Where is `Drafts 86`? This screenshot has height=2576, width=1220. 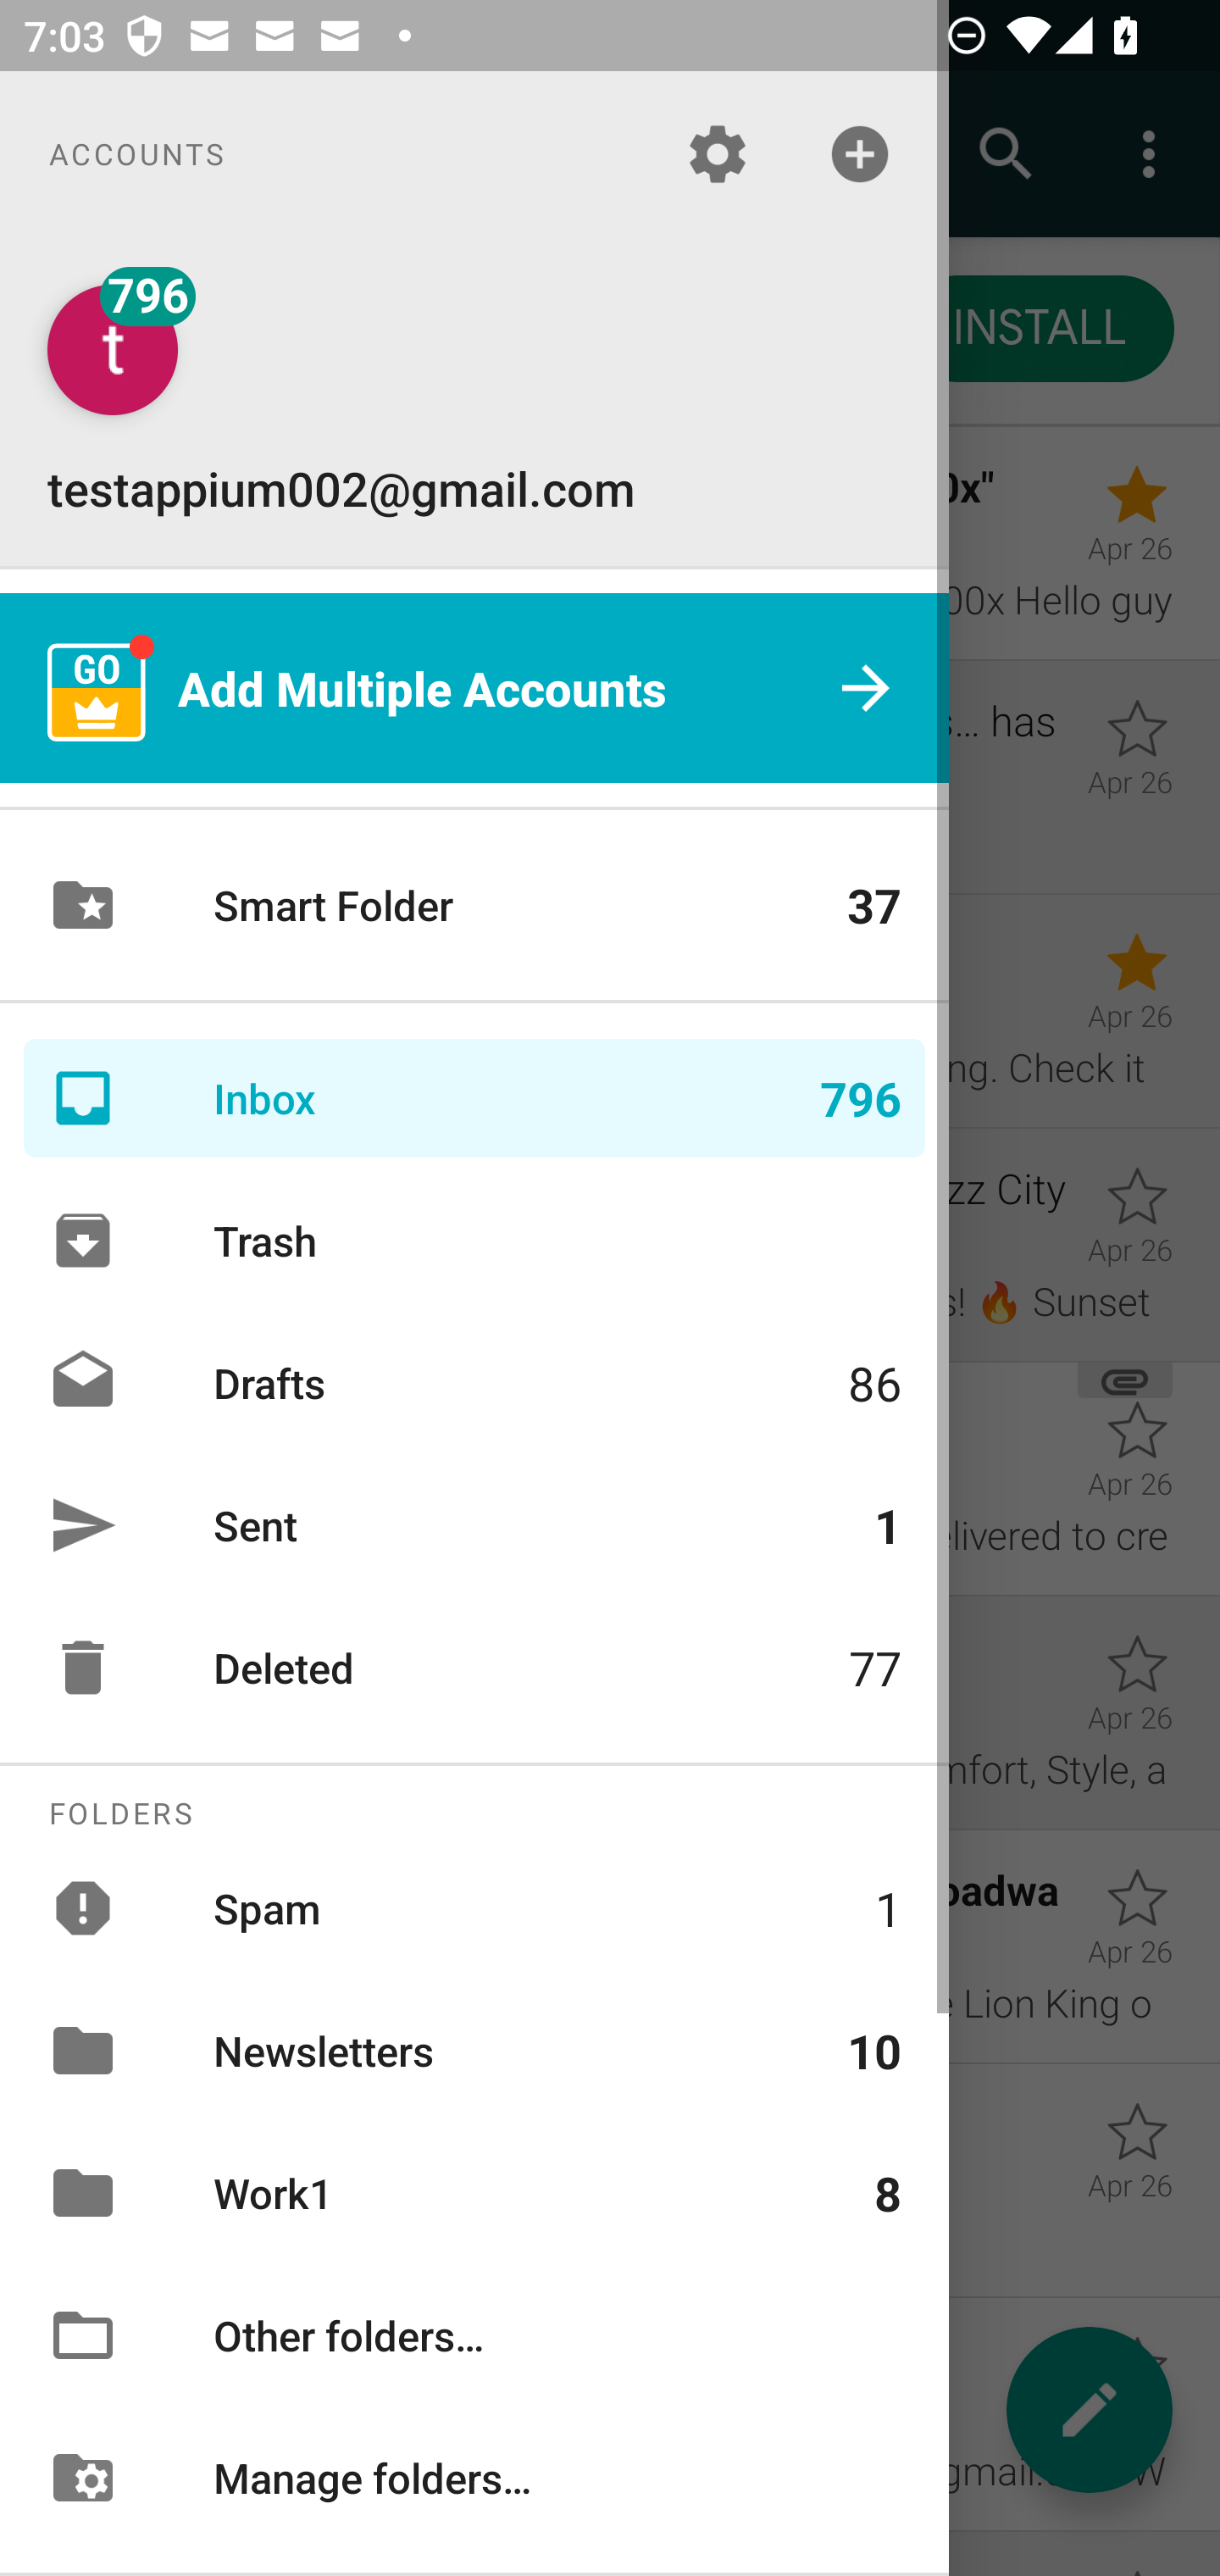
Drafts 86 is located at coordinates (474, 1381).